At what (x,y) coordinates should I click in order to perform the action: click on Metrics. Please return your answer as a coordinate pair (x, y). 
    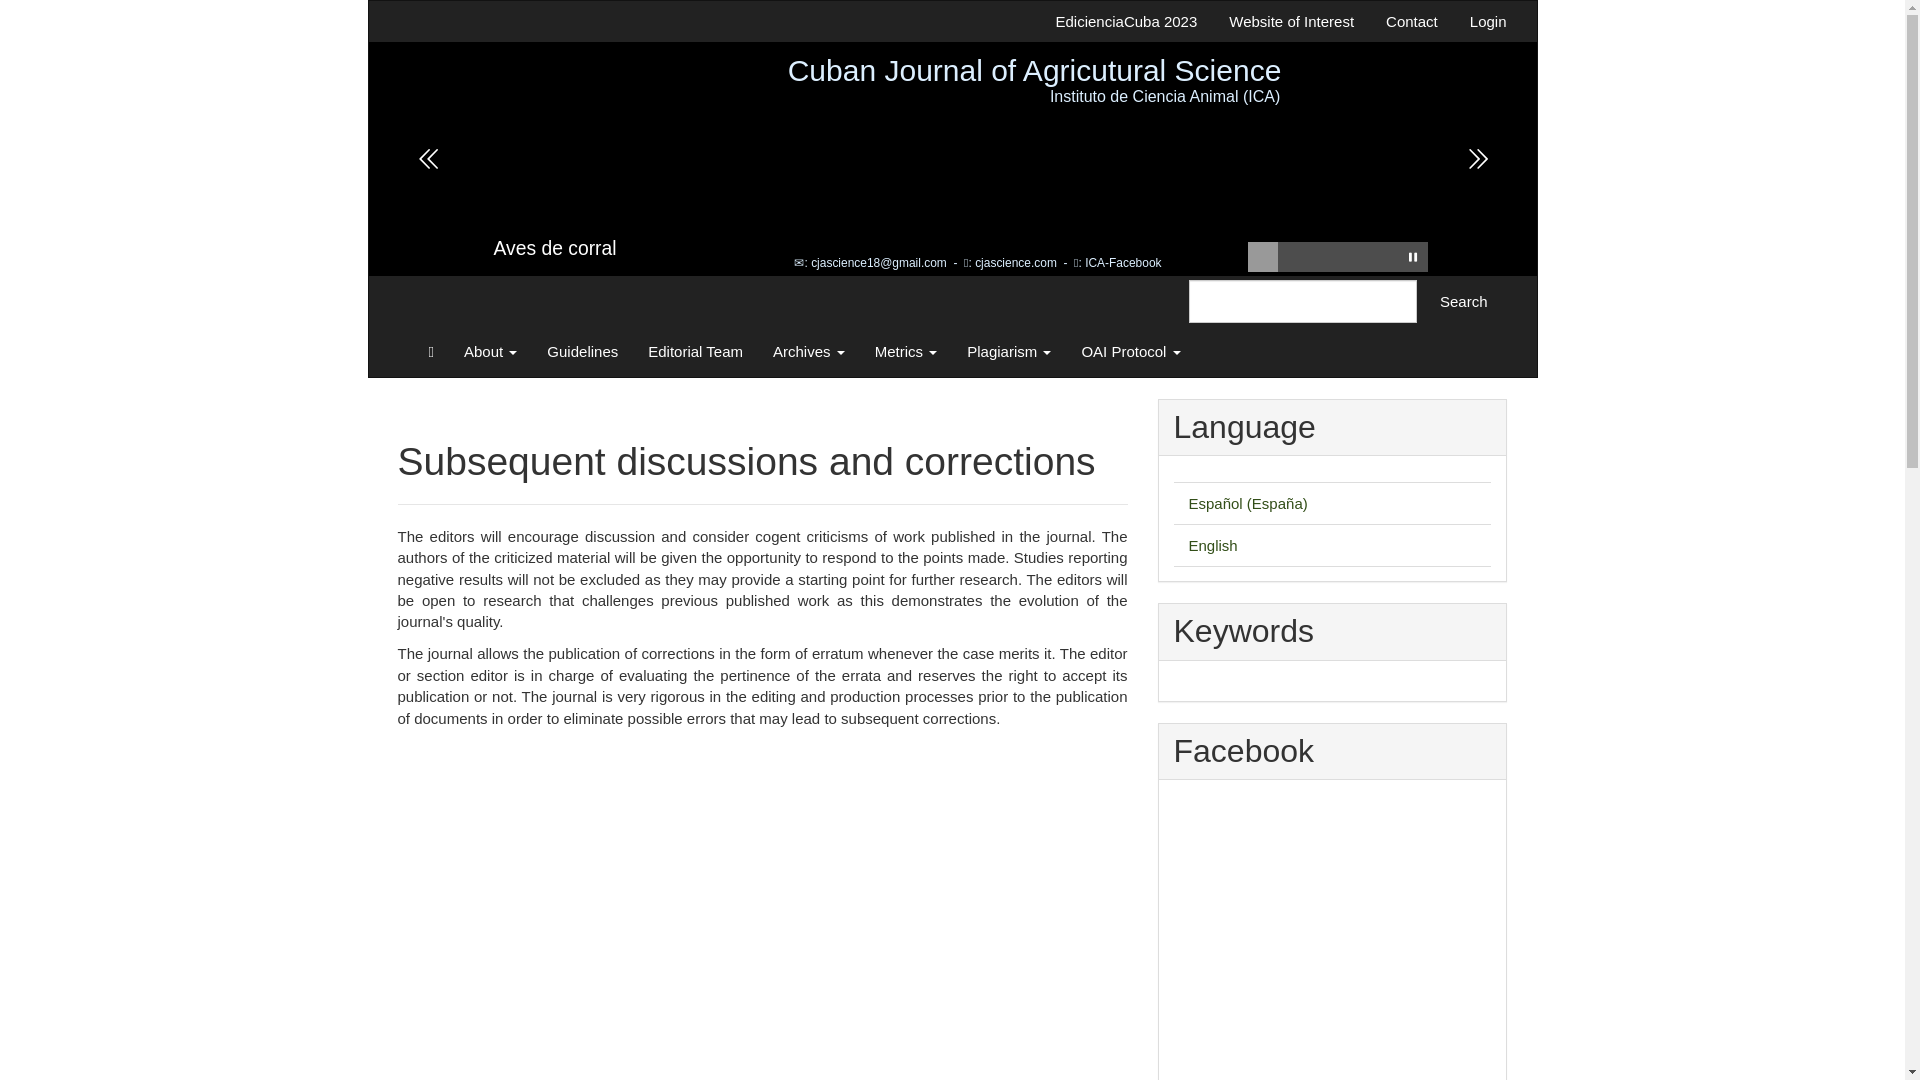
    Looking at the image, I should click on (906, 352).